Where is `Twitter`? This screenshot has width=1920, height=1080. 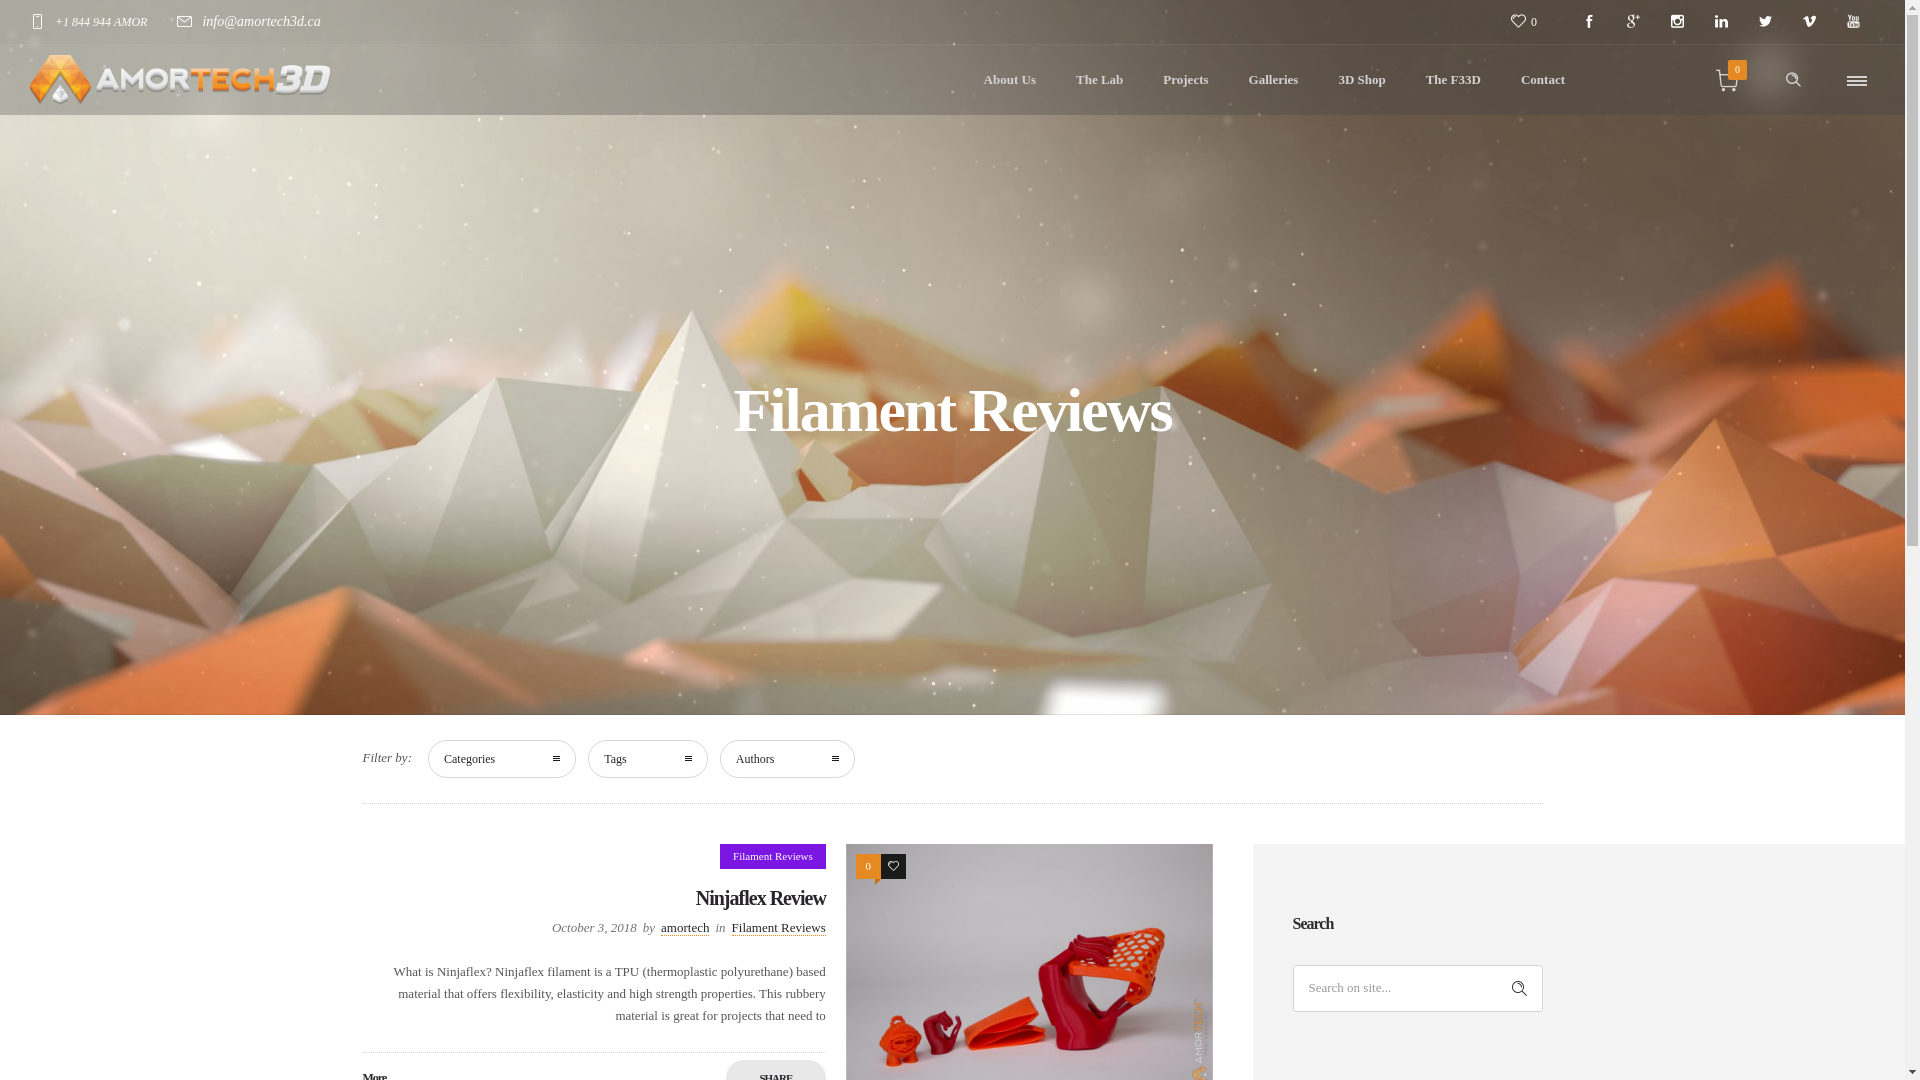 Twitter is located at coordinates (1765, 22).